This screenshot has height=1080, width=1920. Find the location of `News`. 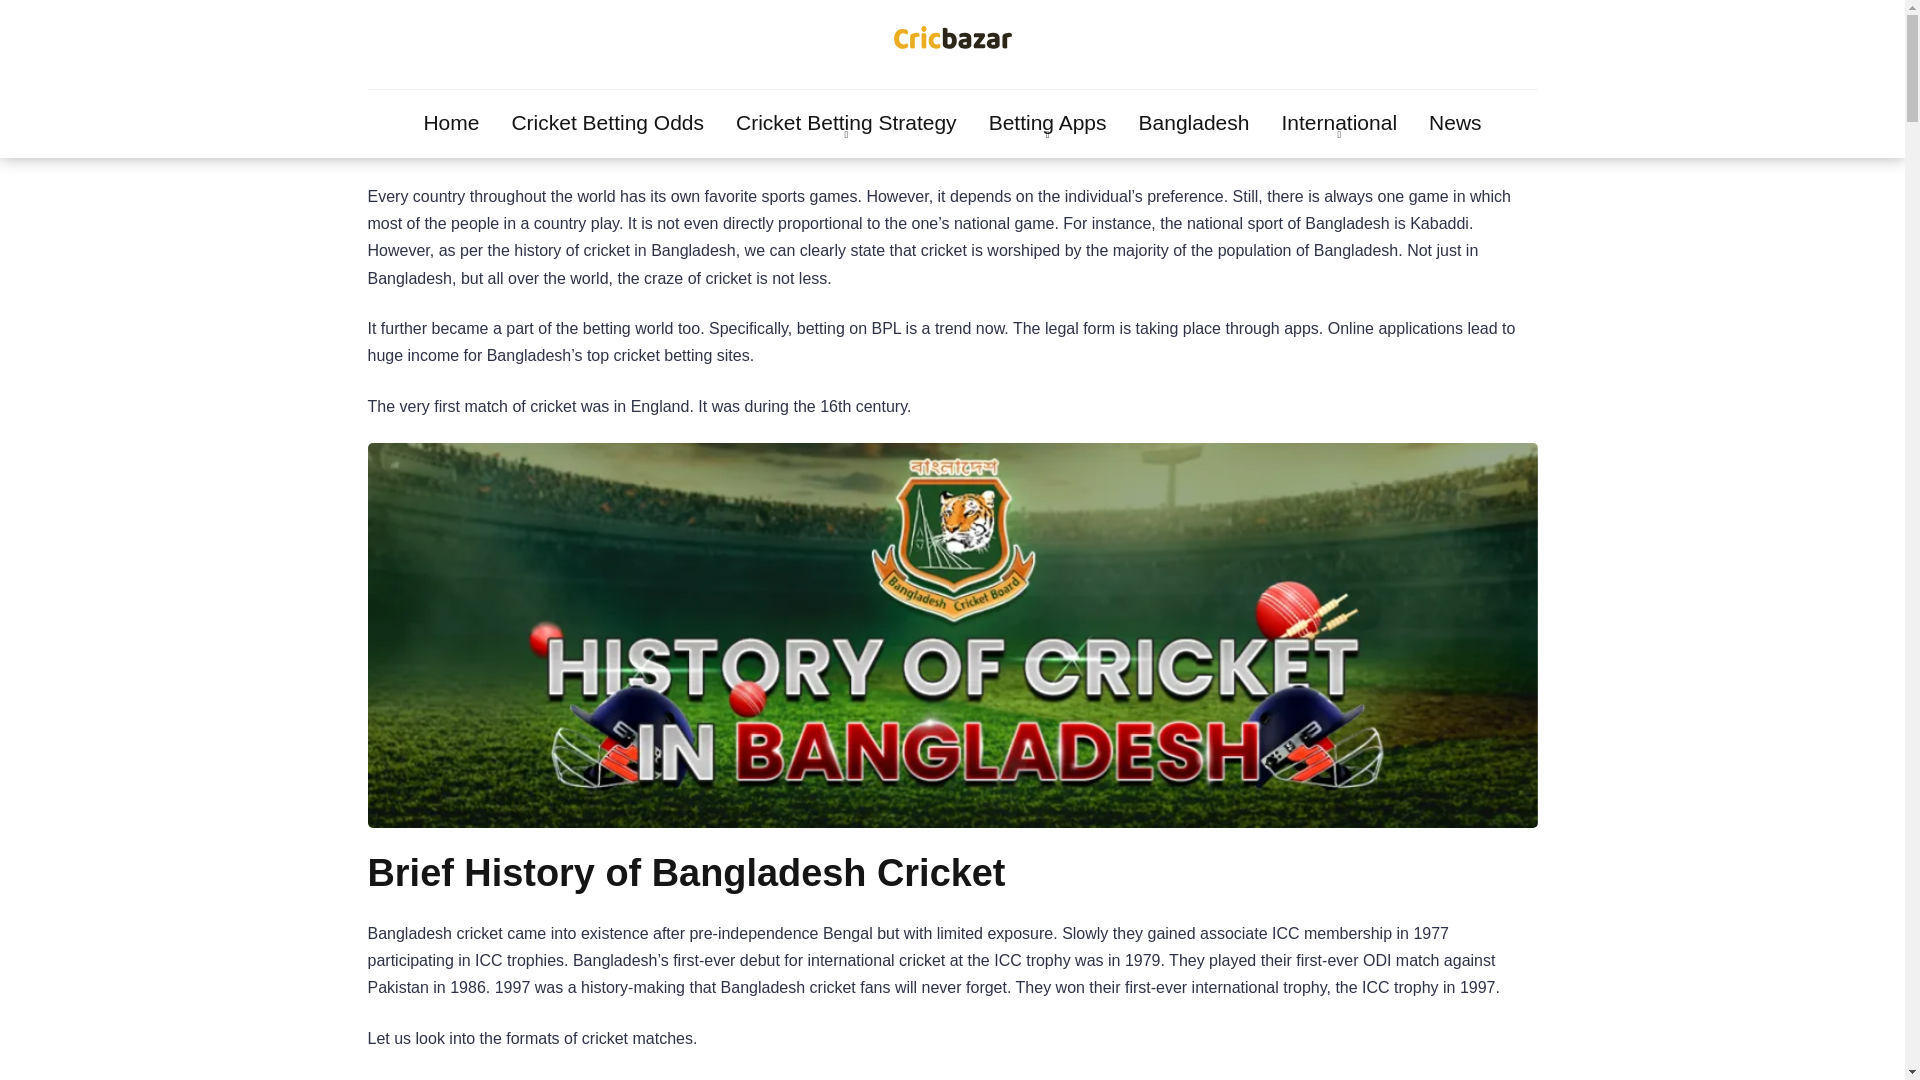

News is located at coordinates (1455, 123).